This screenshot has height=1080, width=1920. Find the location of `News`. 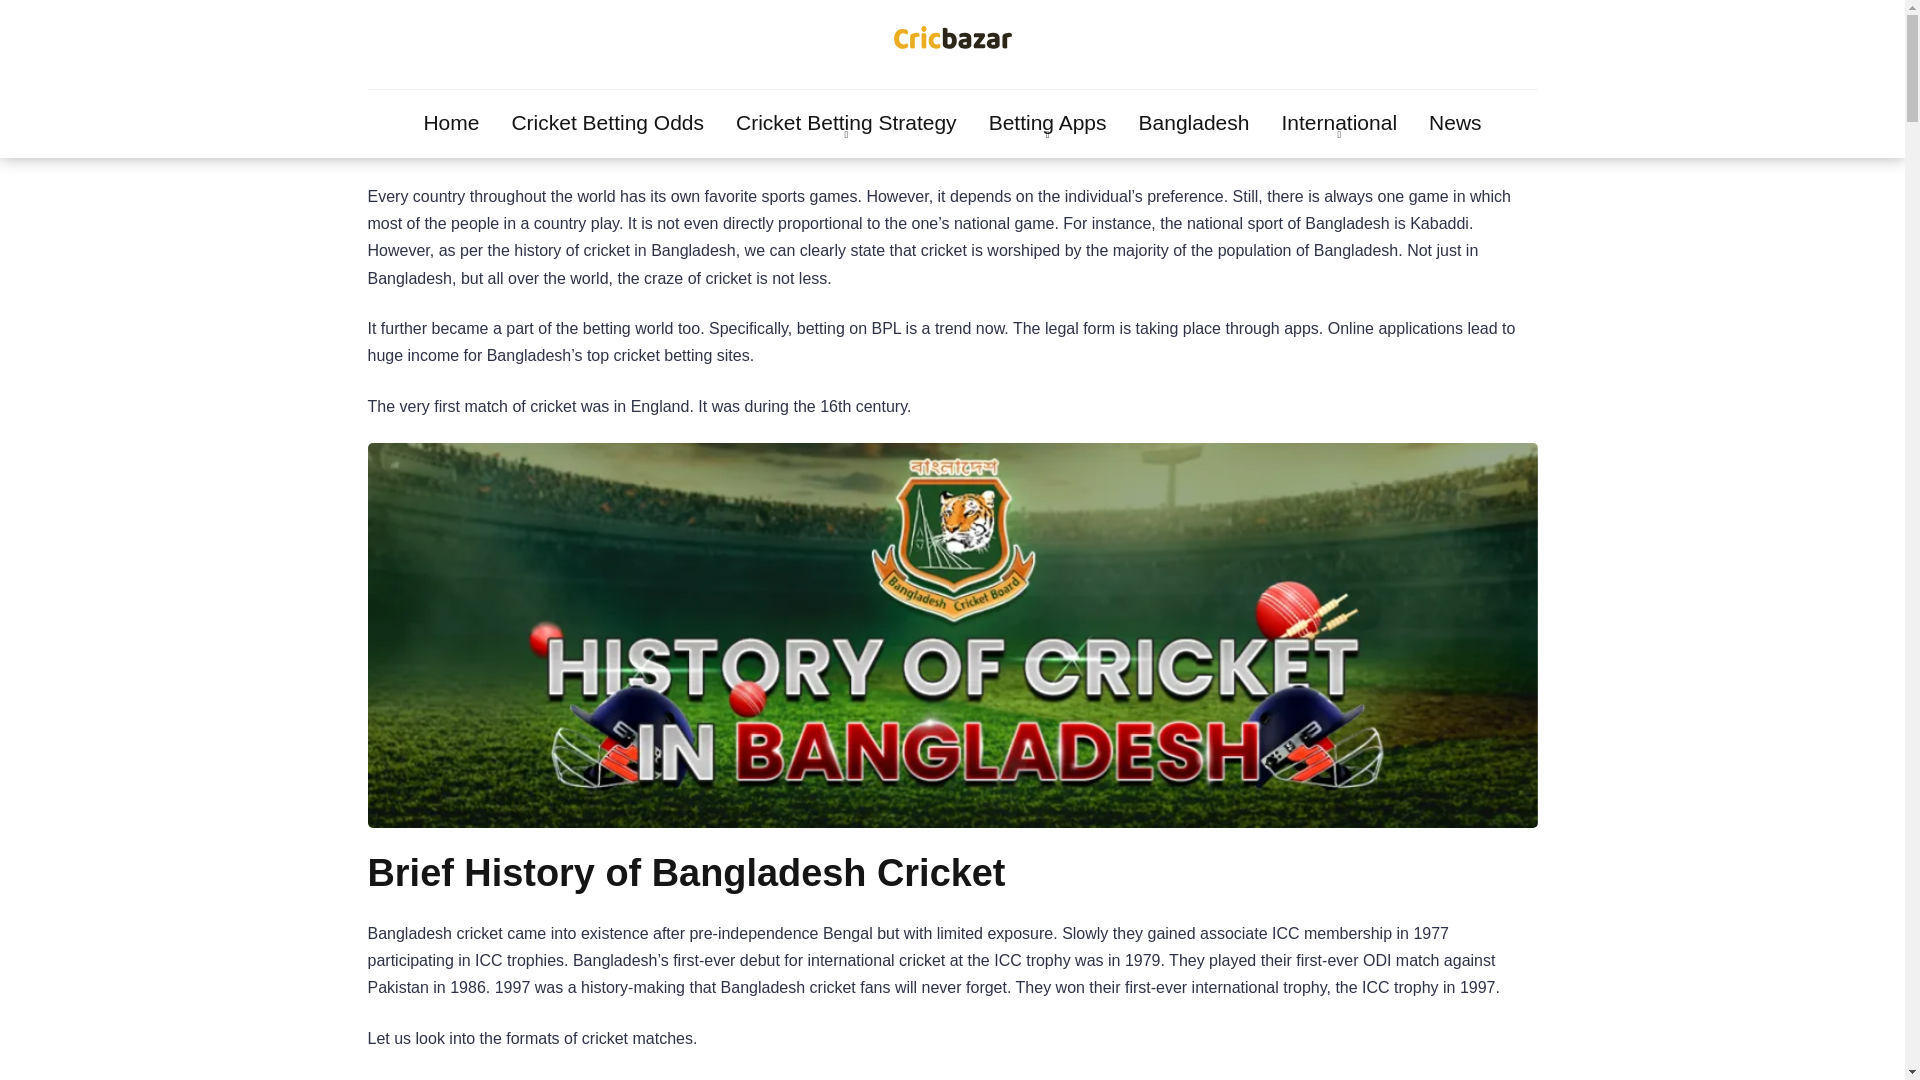

News is located at coordinates (1455, 123).